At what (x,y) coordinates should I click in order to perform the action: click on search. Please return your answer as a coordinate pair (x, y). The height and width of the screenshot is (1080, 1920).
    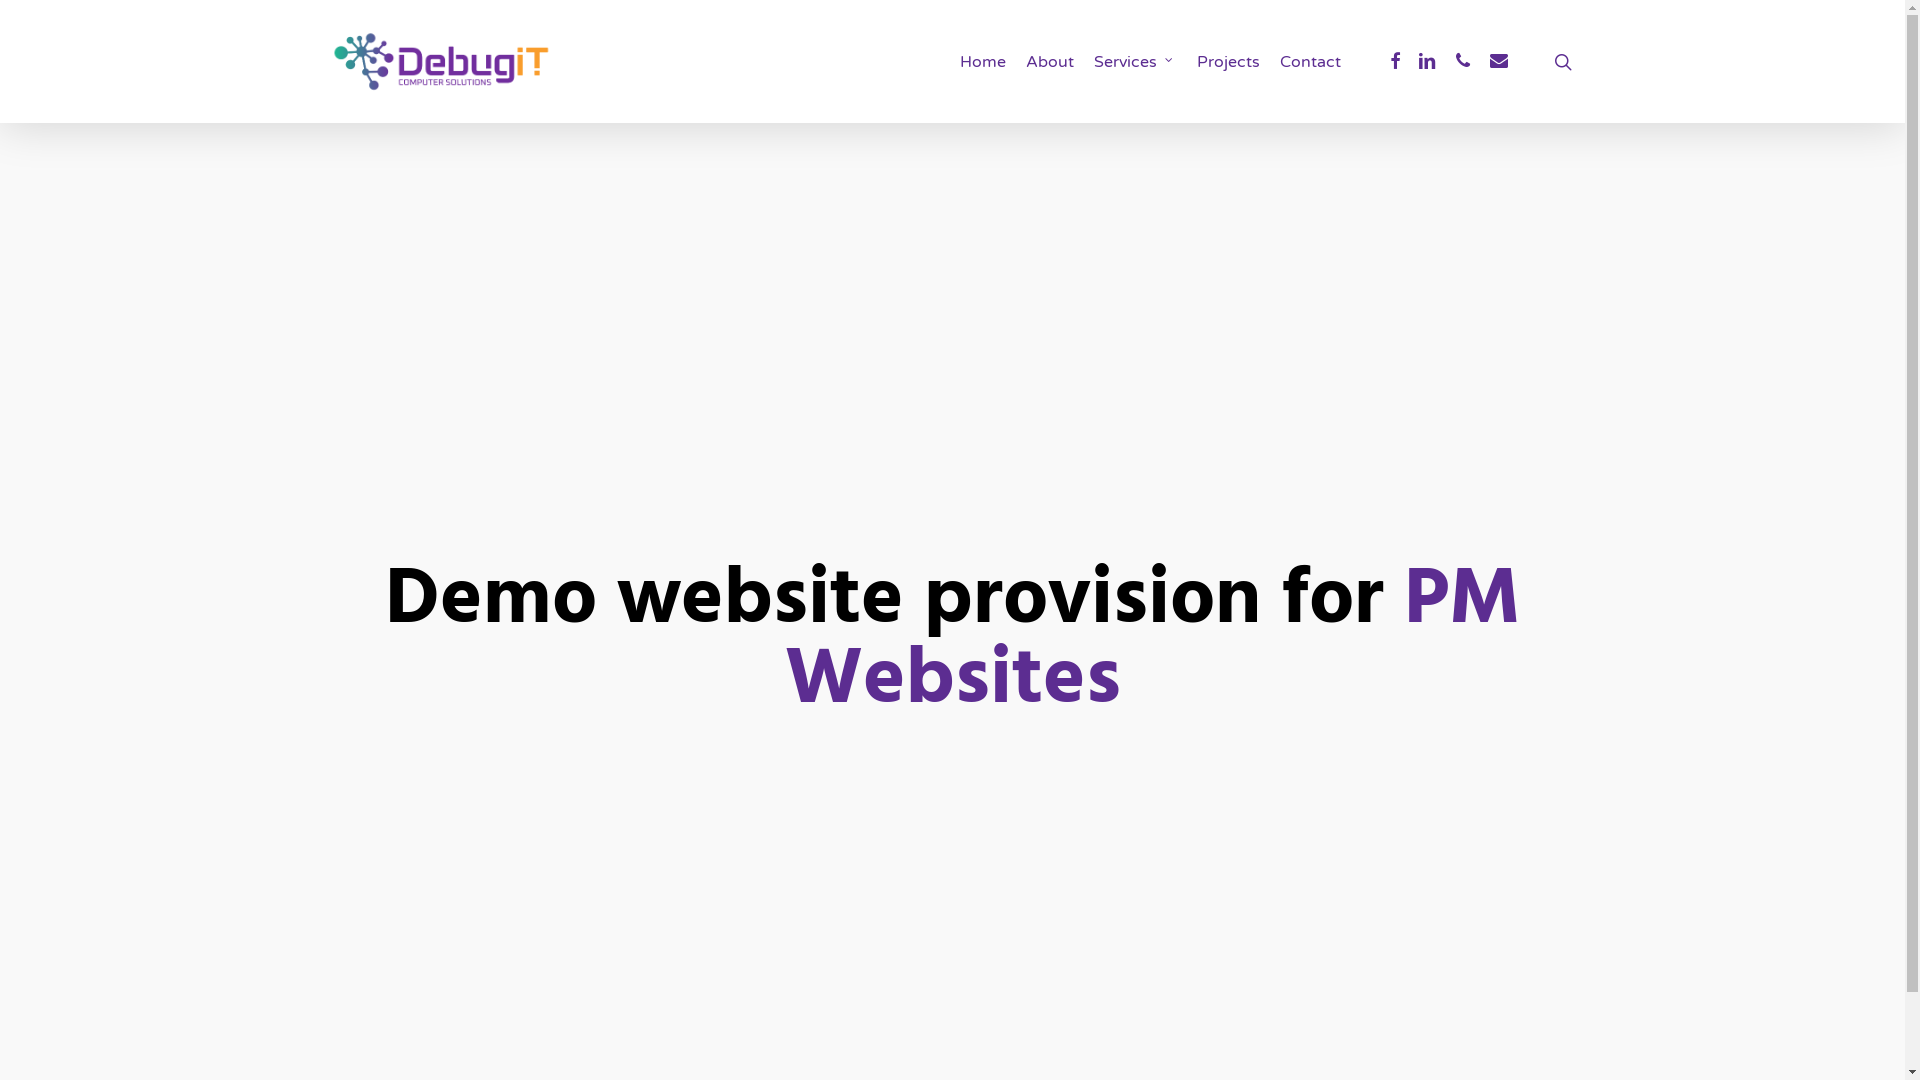
    Looking at the image, I should click on (1563, 62).